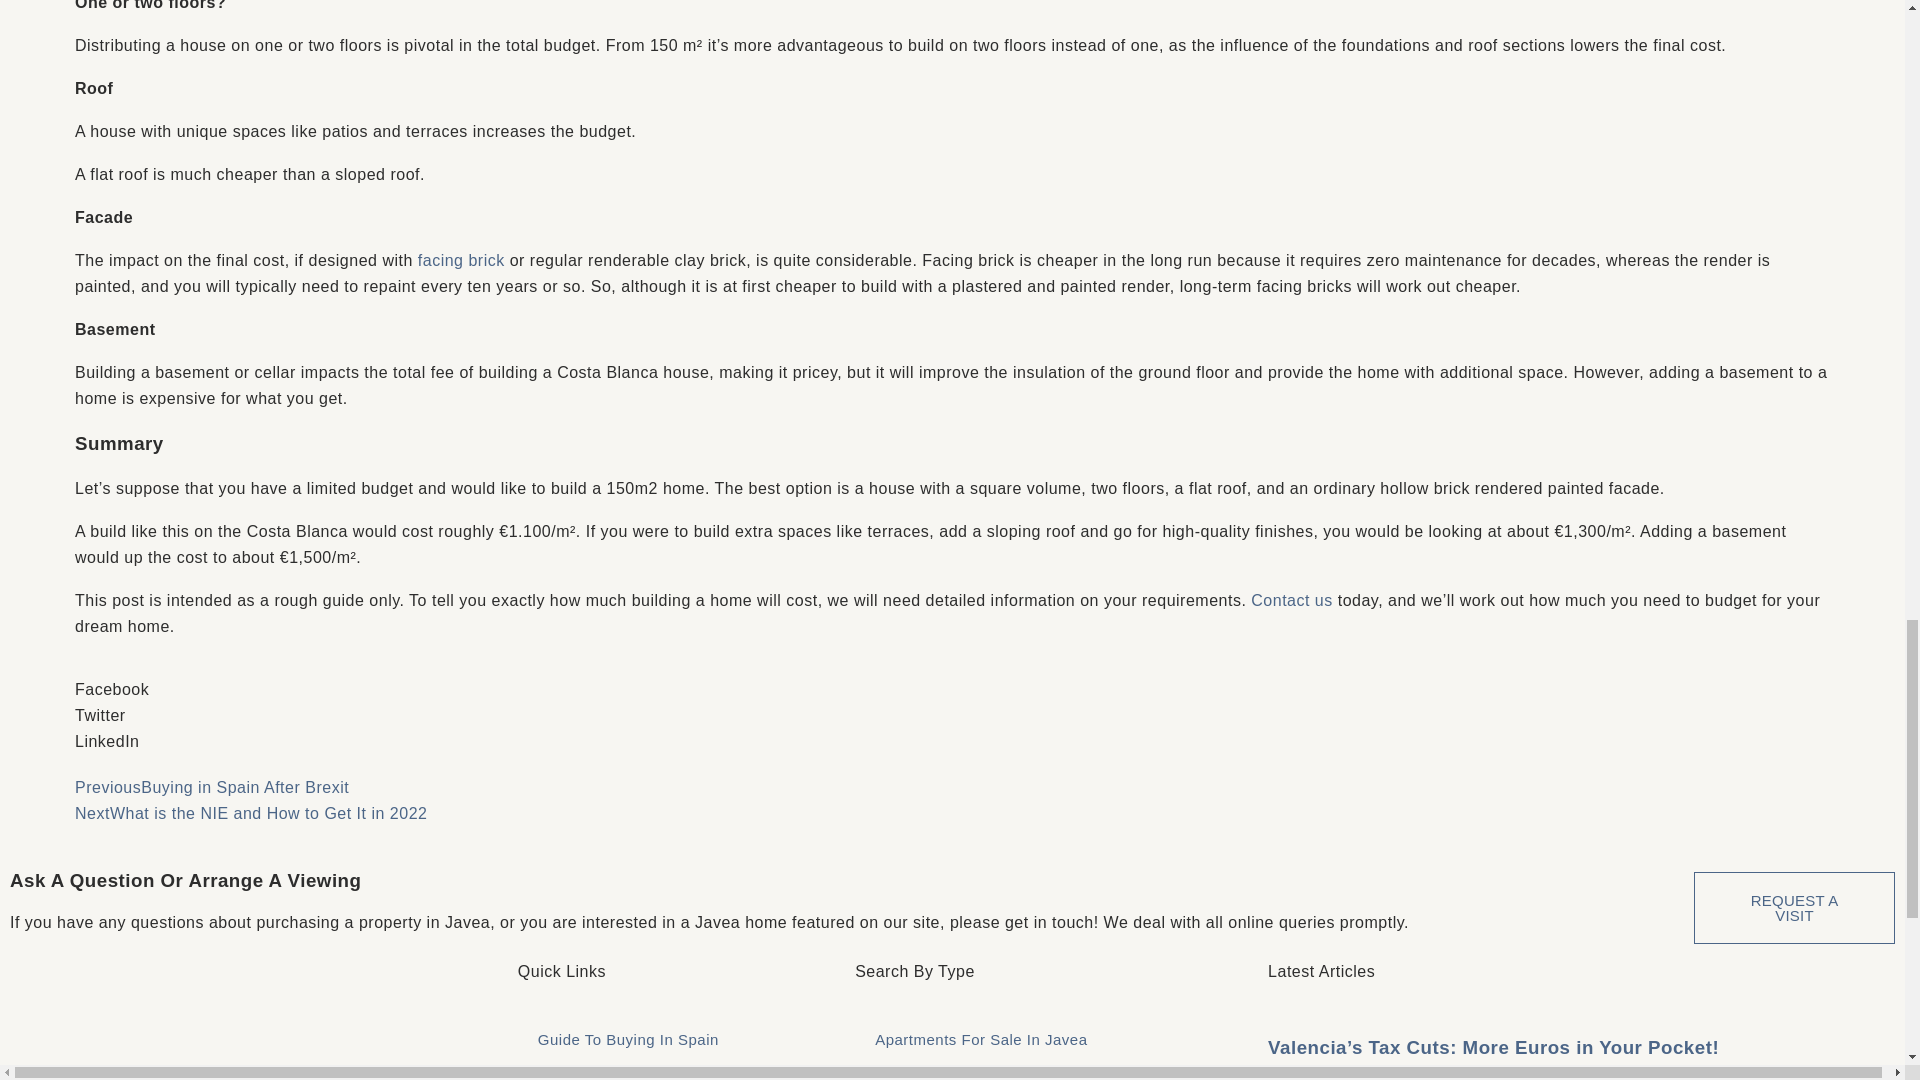 The width and height of the screenshot is (1920, 1080). What do you see at coordinates (1292, 600) in the screenshot?
I see `Contact us` at bounding box center [1292, 600].